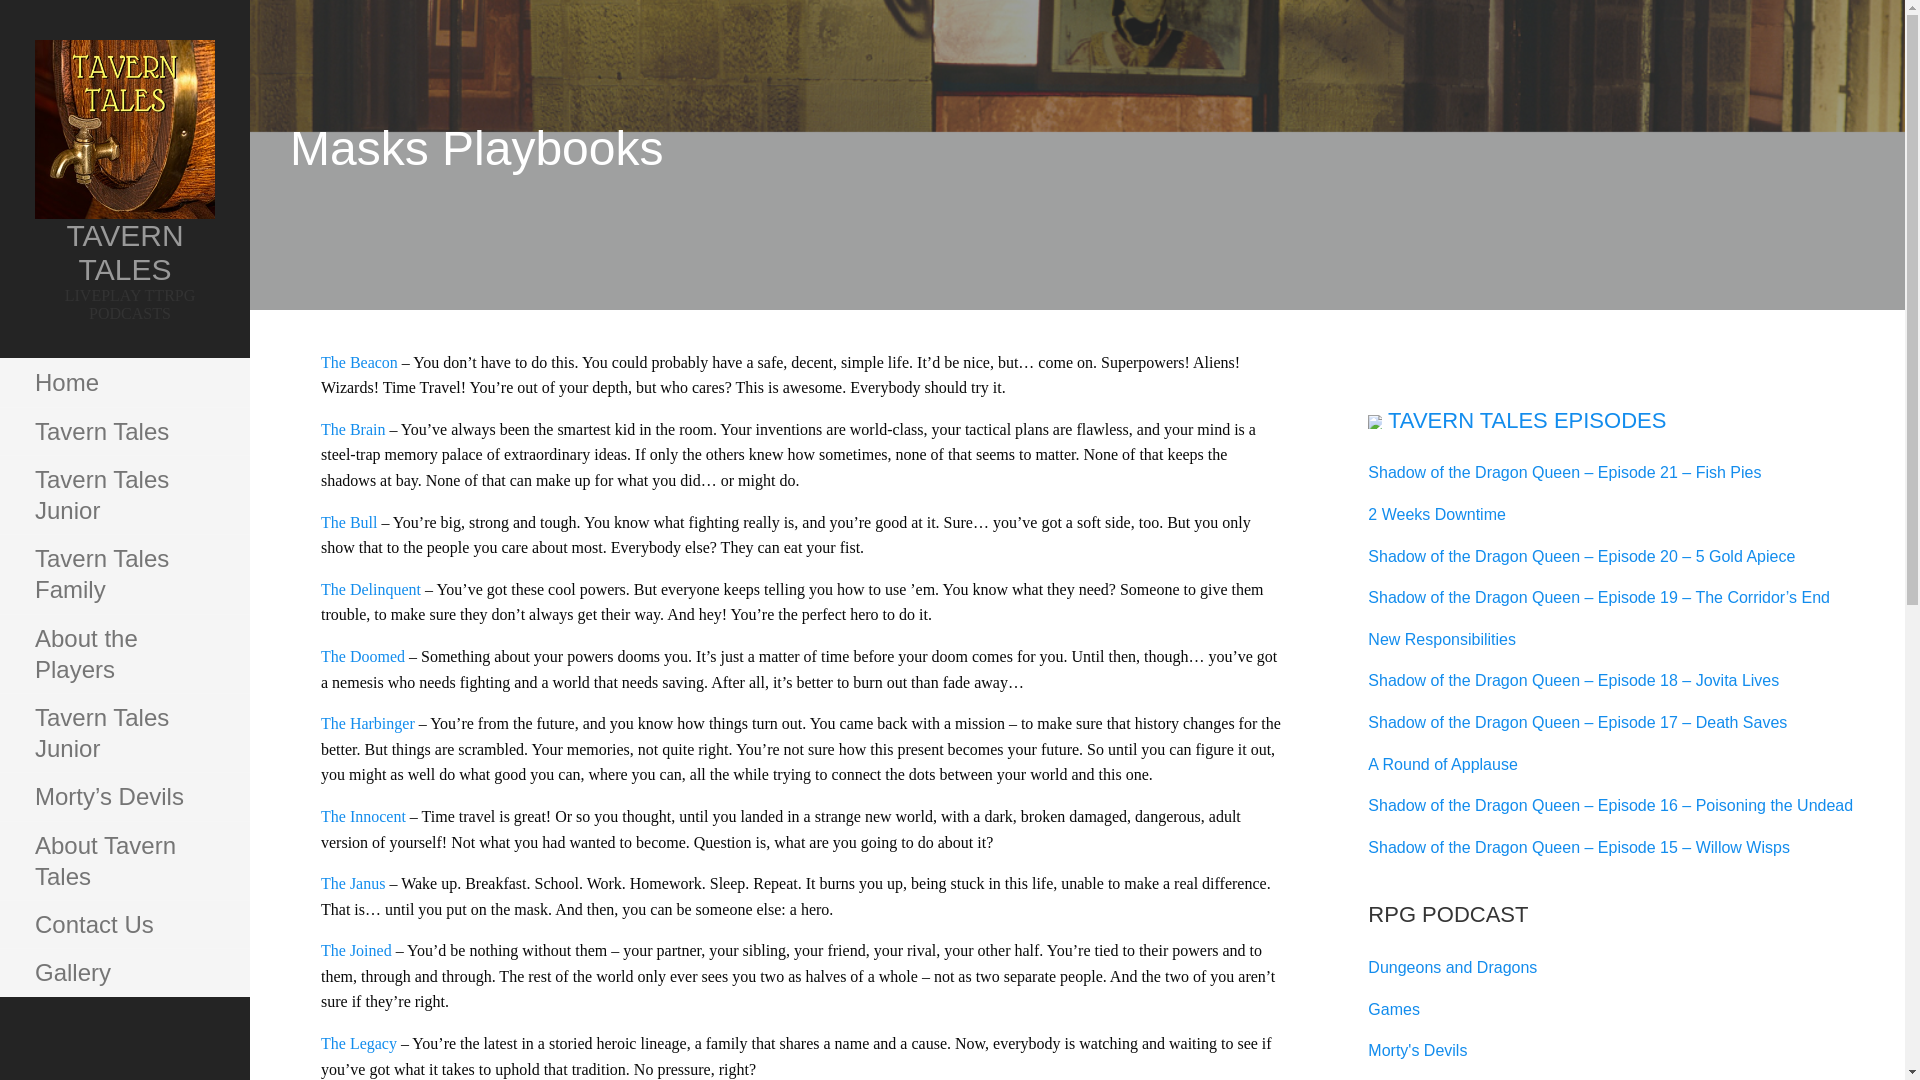 This screenshot has width=1920, height=1080. I want to click on About the Players, so click(124, 654).